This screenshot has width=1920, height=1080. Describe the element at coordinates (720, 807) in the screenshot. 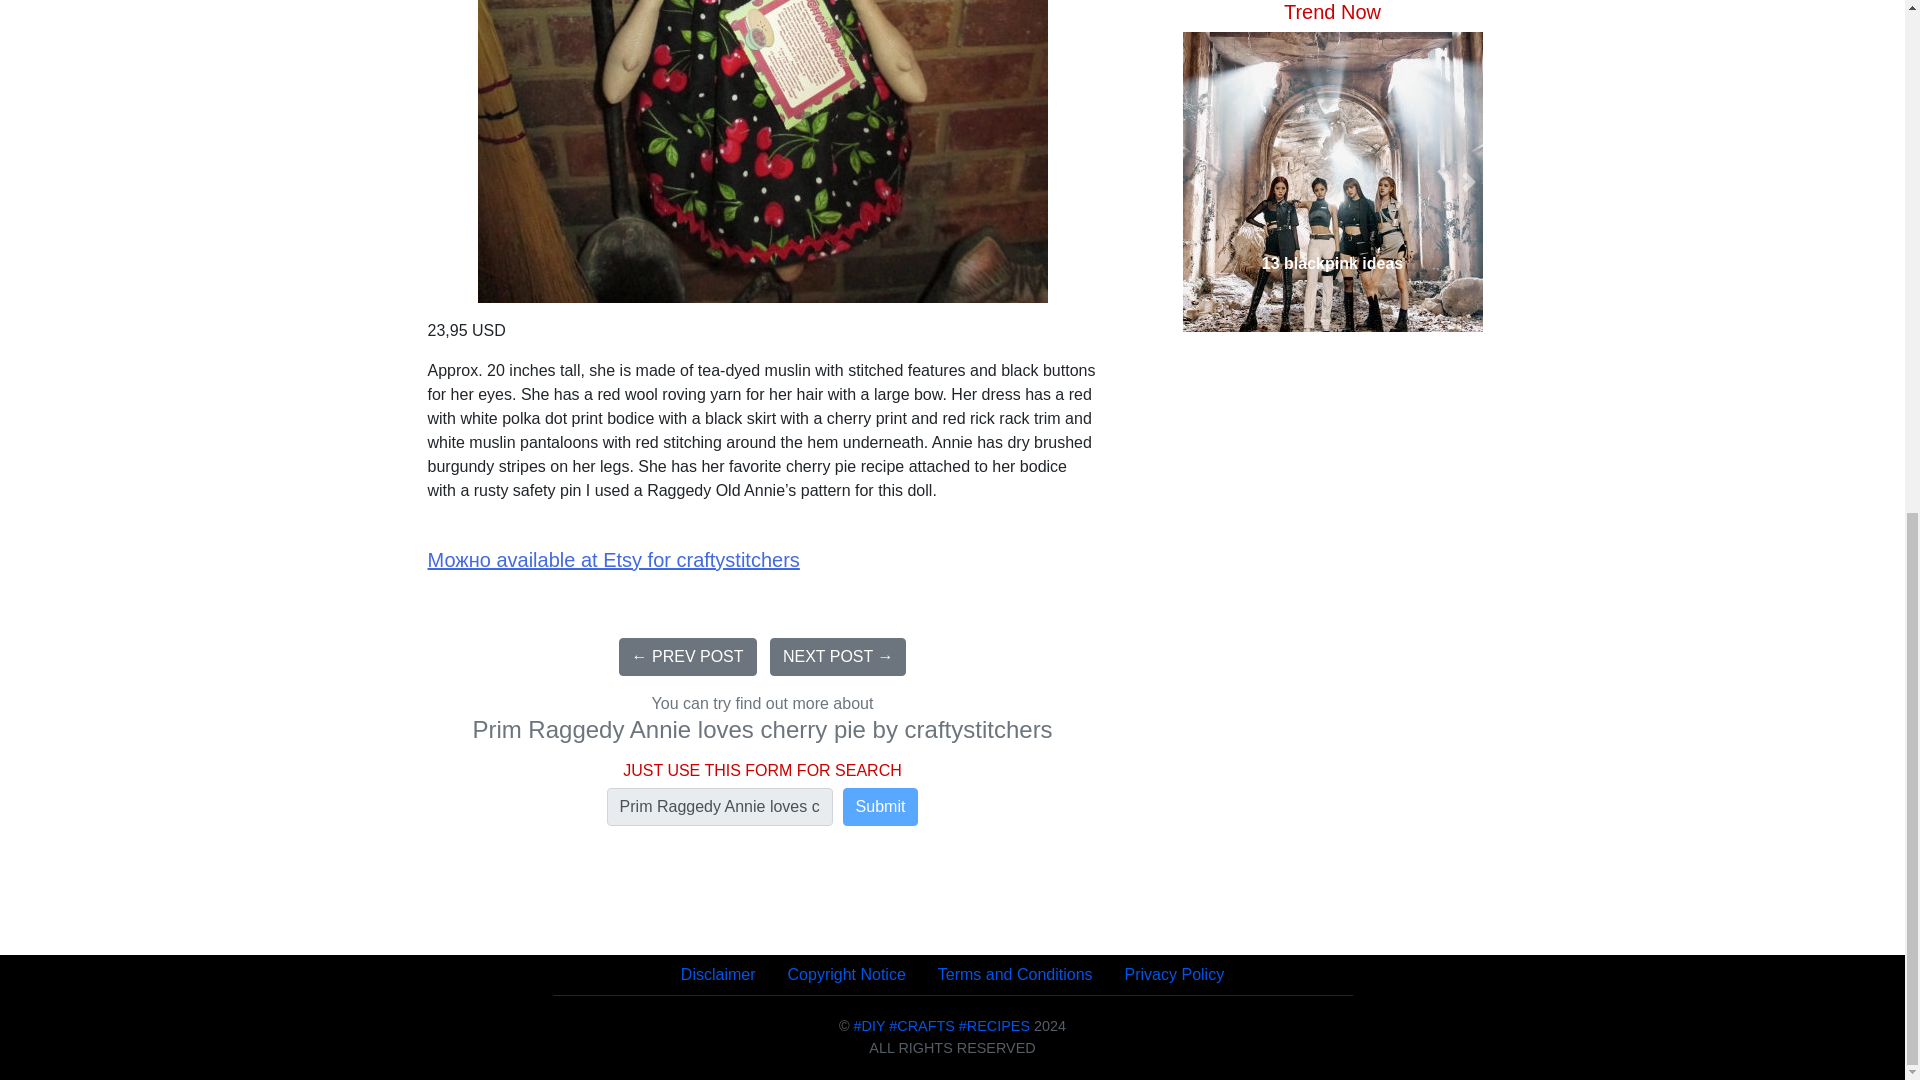

I see `Prim Raggedy Annie loves cherry` at that location.